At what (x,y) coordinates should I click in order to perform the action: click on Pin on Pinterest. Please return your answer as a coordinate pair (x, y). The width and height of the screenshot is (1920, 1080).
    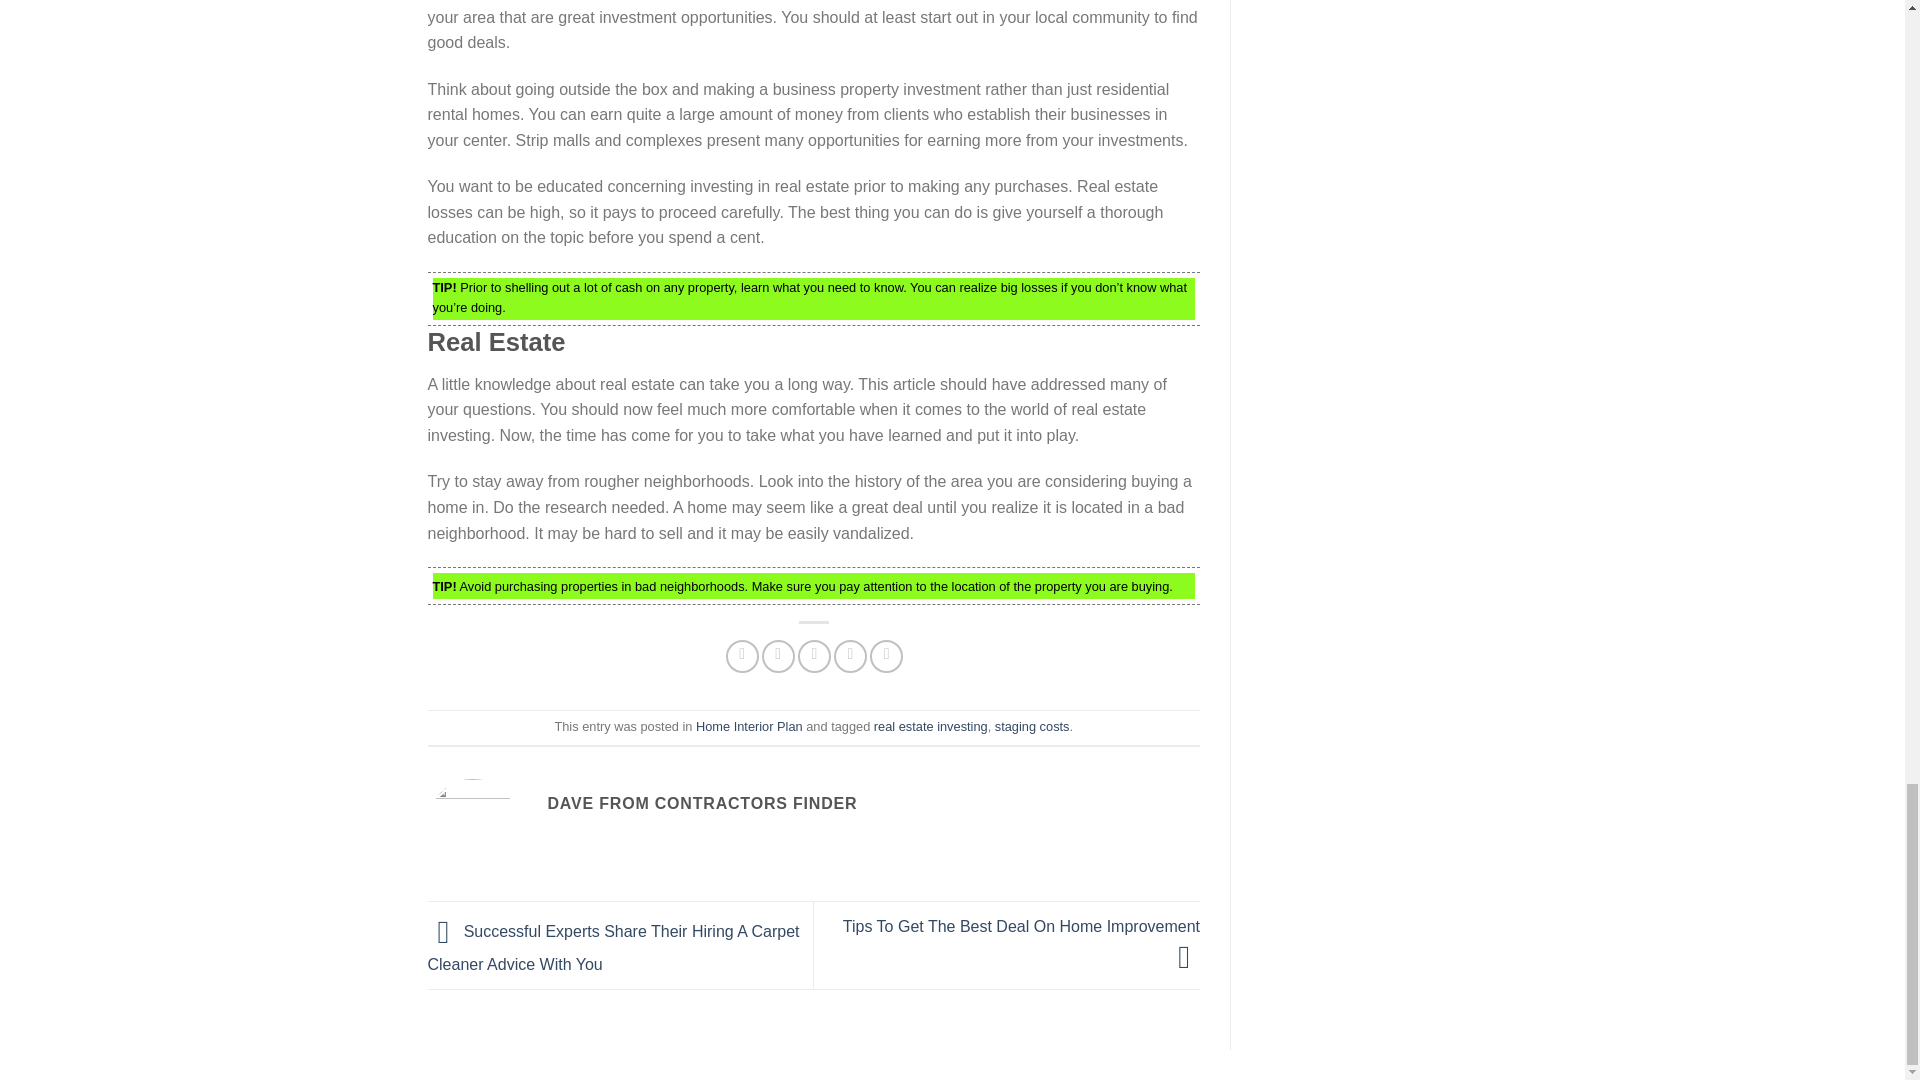
    Looking at the image, I should click on (850, 656).